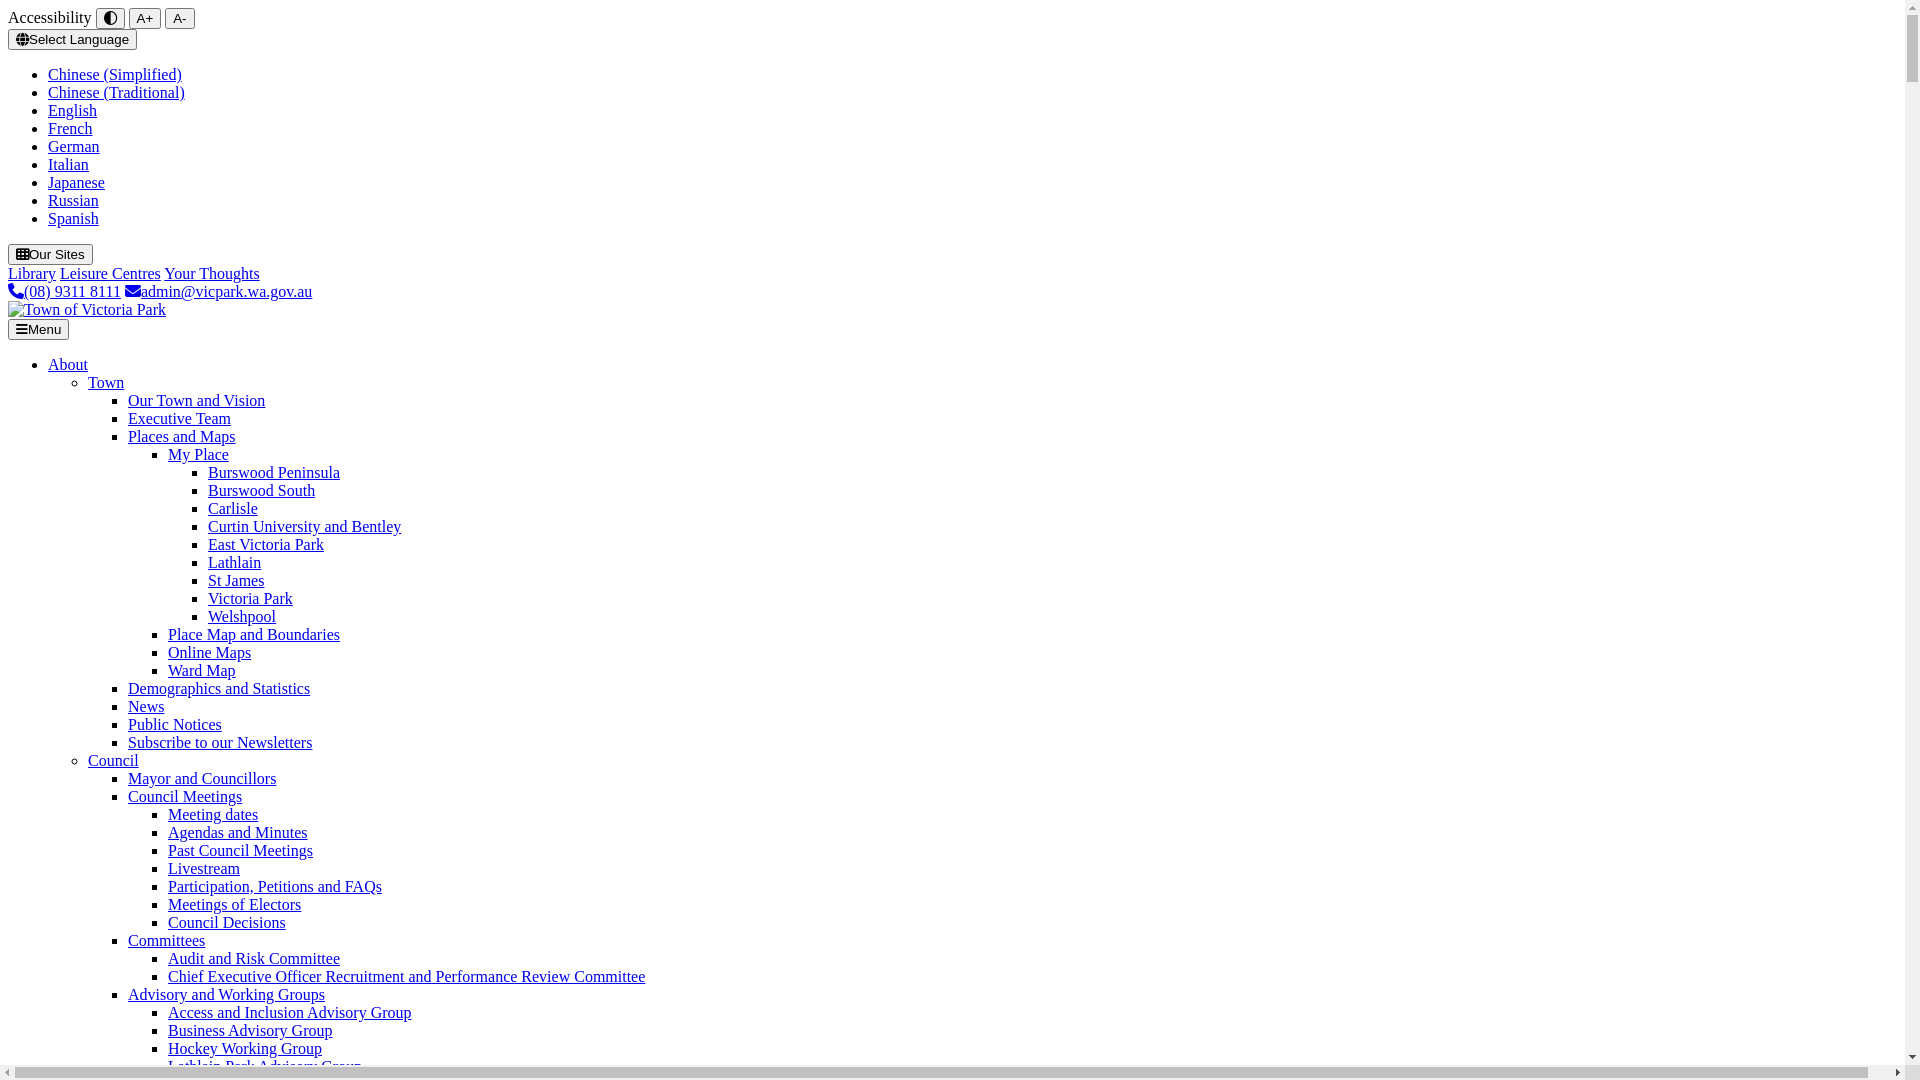 The image size is (1920, 1080). Describe the element at coordinates (210, 652) in the screenshot. I see `Online Maps` at that location.